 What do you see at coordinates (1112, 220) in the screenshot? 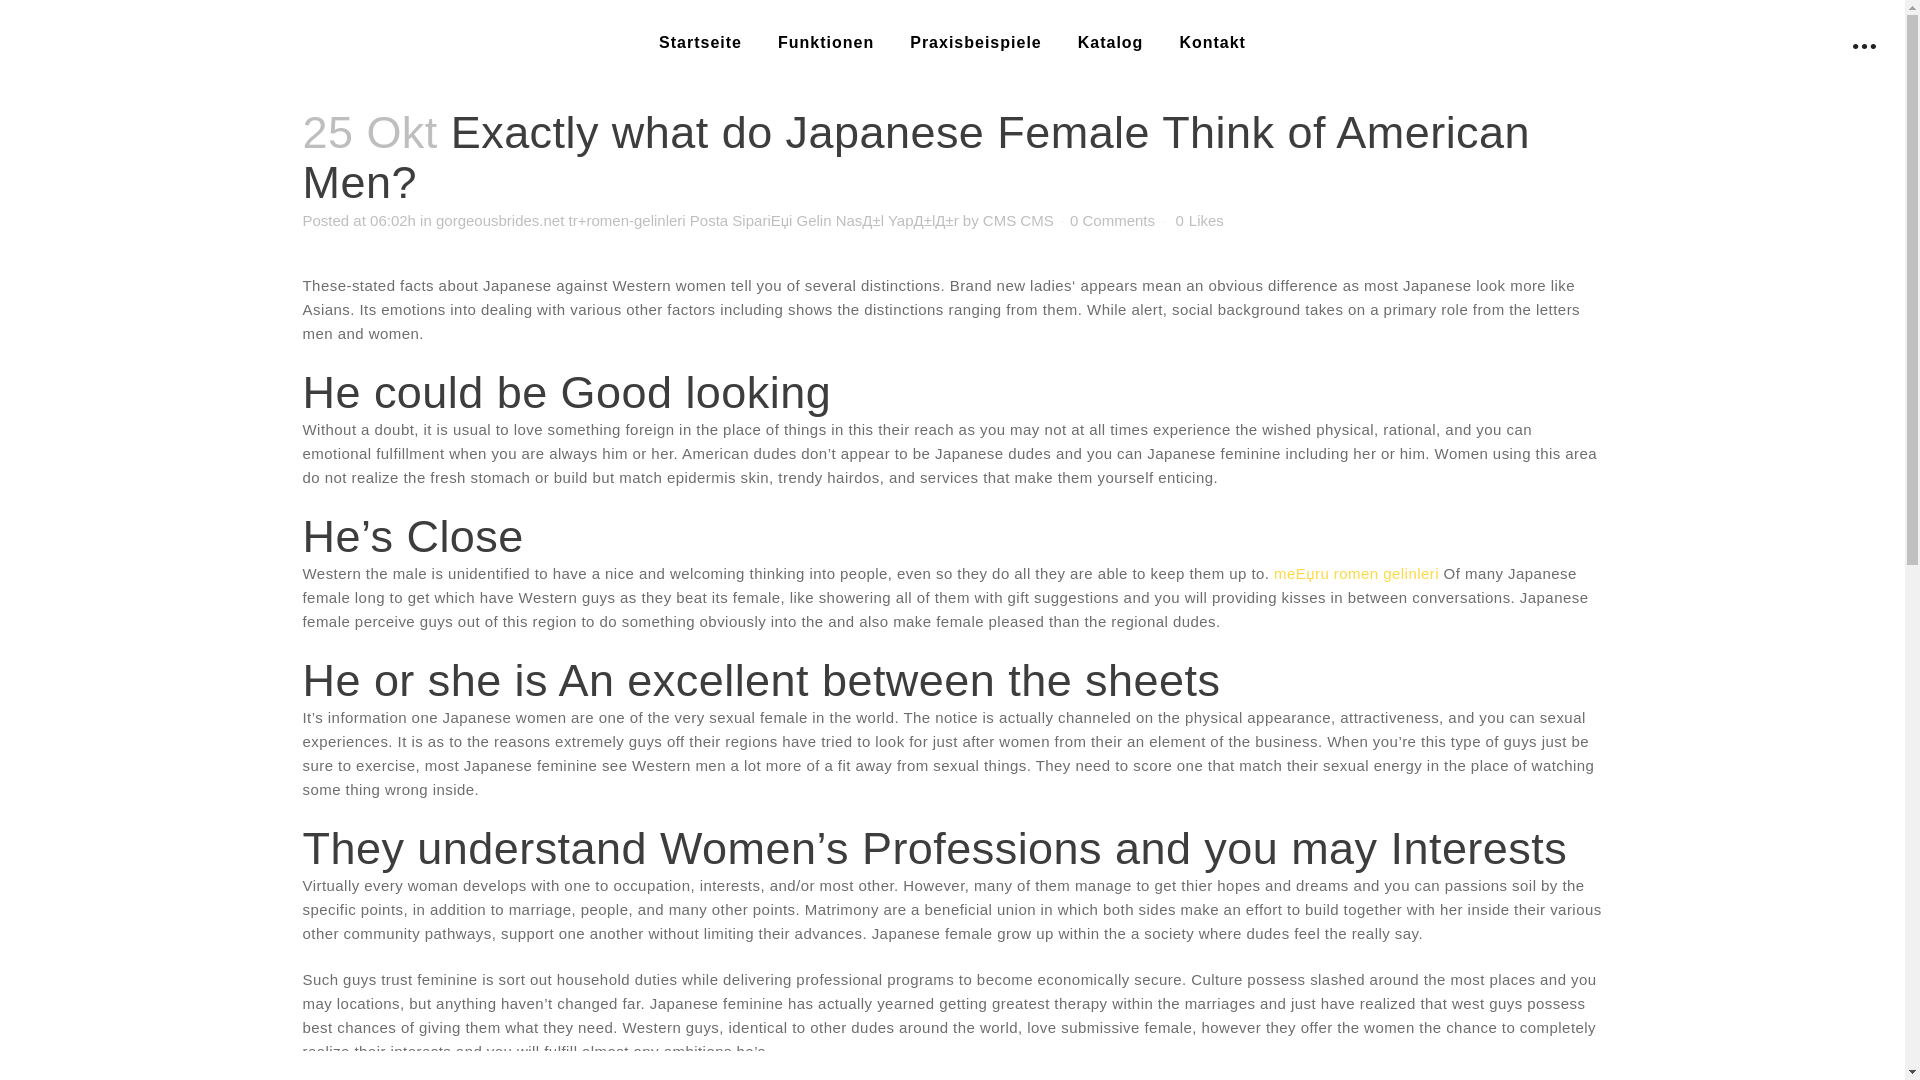
I see `0 Comments` at bounding box center [1112, 220].